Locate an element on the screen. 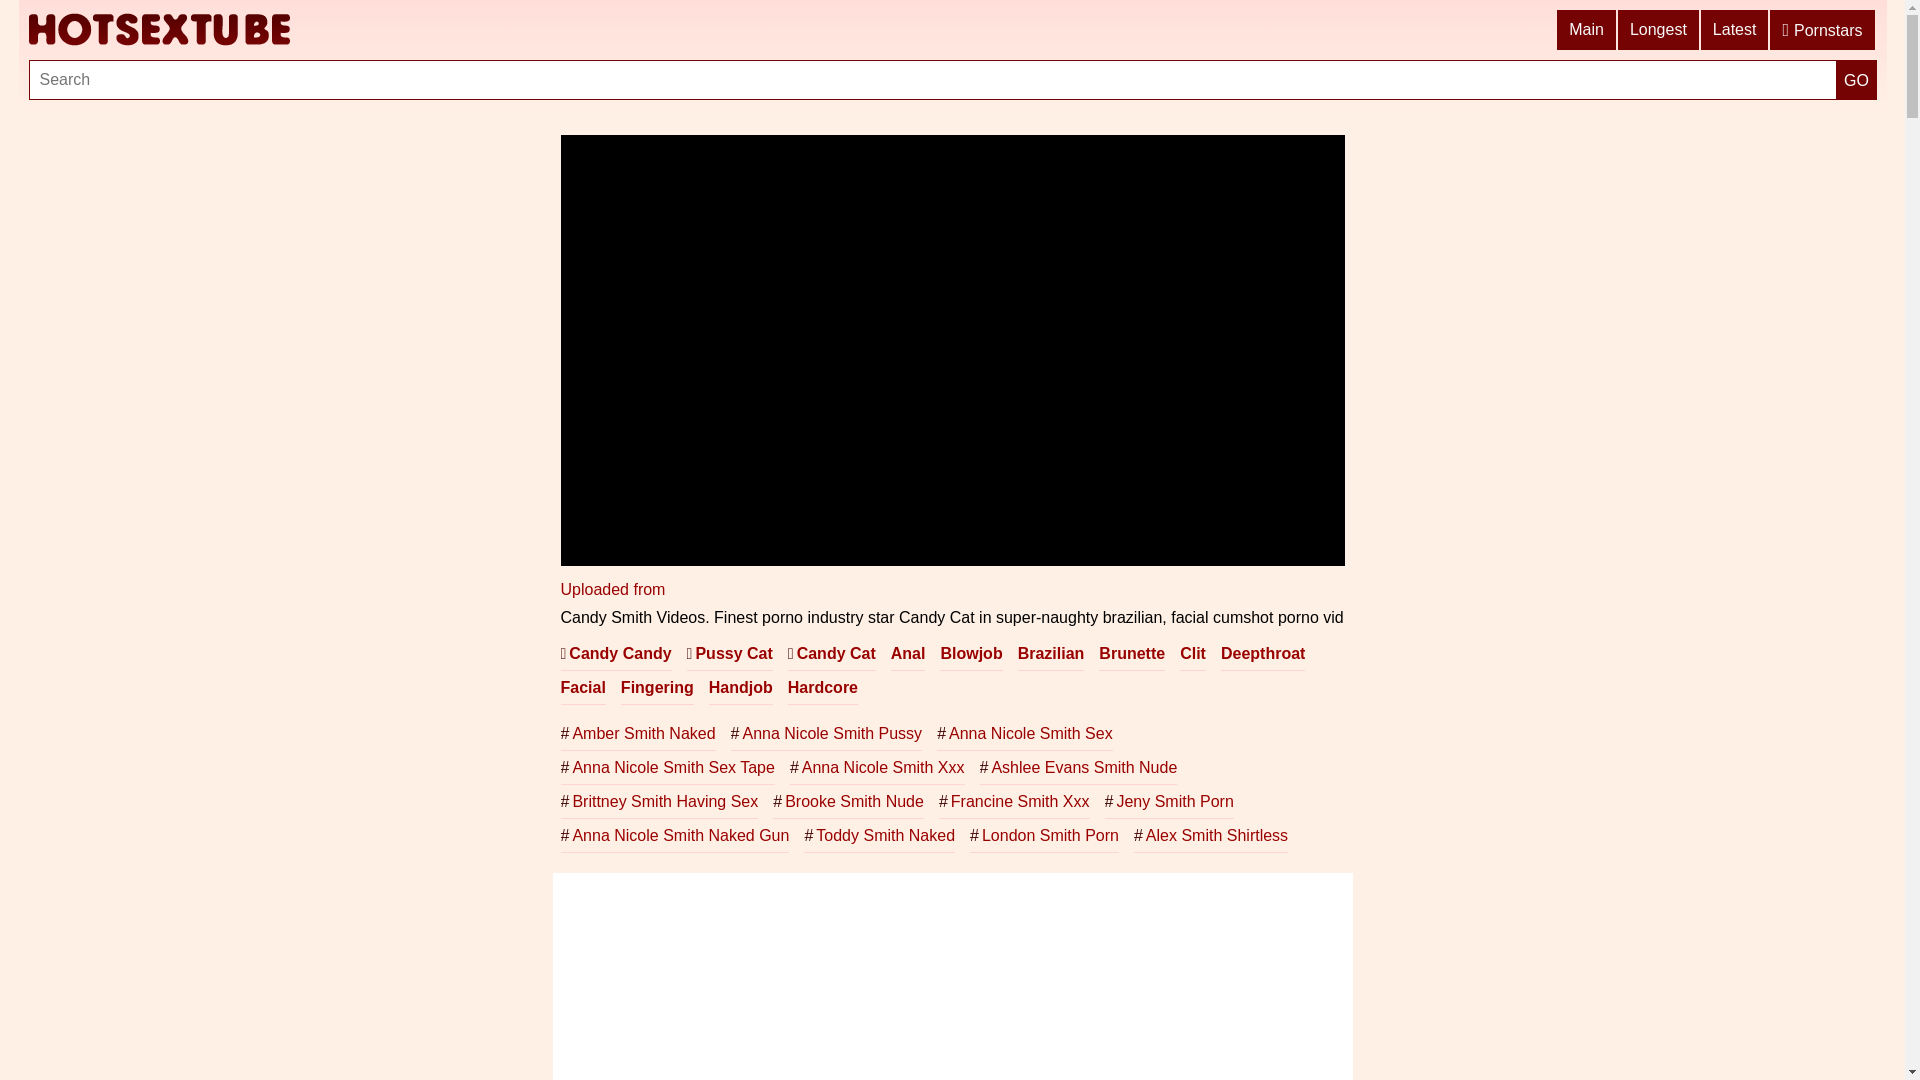 The image size is (1920, 1080). Francine Smith Xxx is located at coordinates (1014, 802).